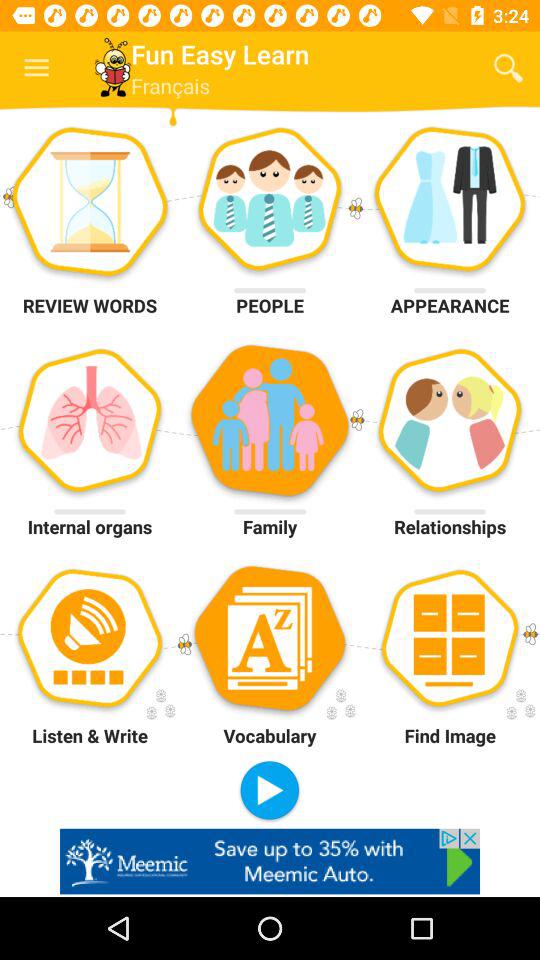 Image resolution: width=540 pixels, height=960 pixels. Describe the element at coordinates (270, 861) in the screenshot. I see `advertisement for meemic auto` at that location.